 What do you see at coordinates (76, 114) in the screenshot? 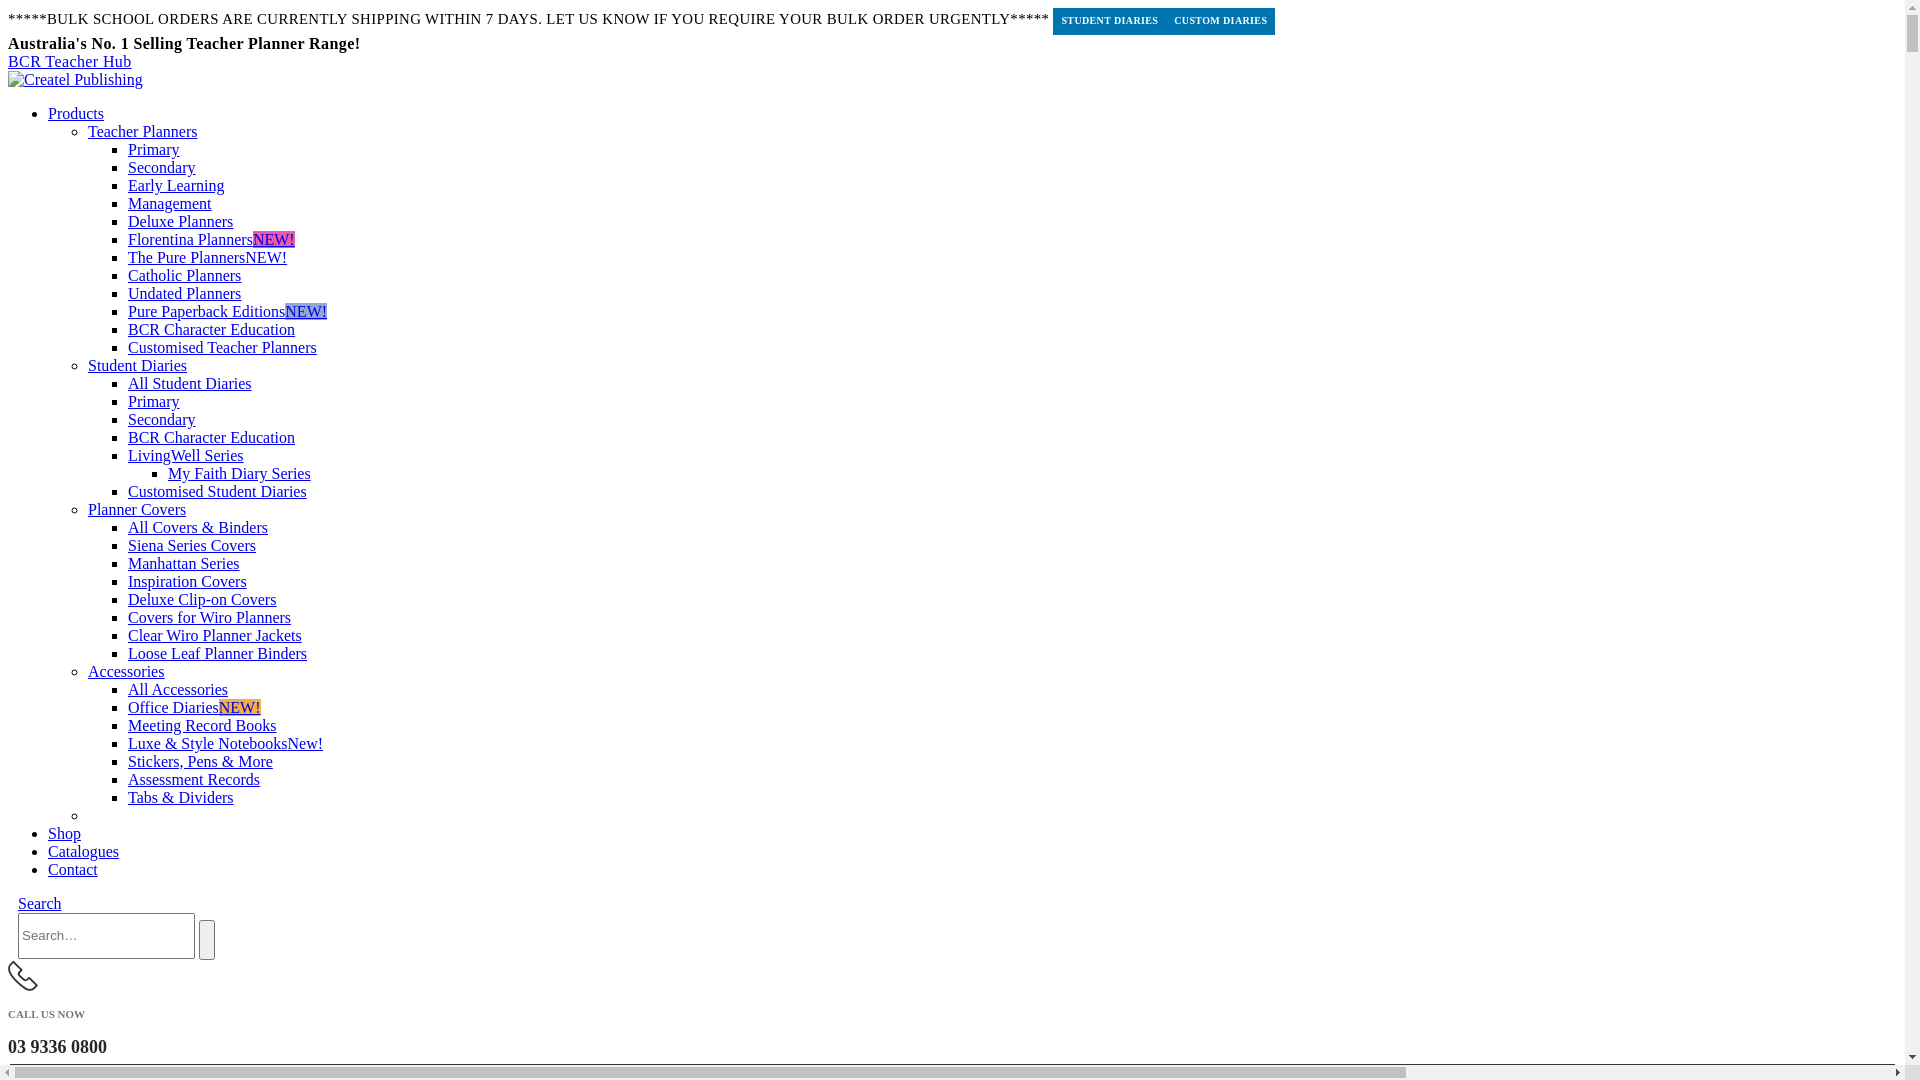
I see `Products` at bounding box center [76, 114].